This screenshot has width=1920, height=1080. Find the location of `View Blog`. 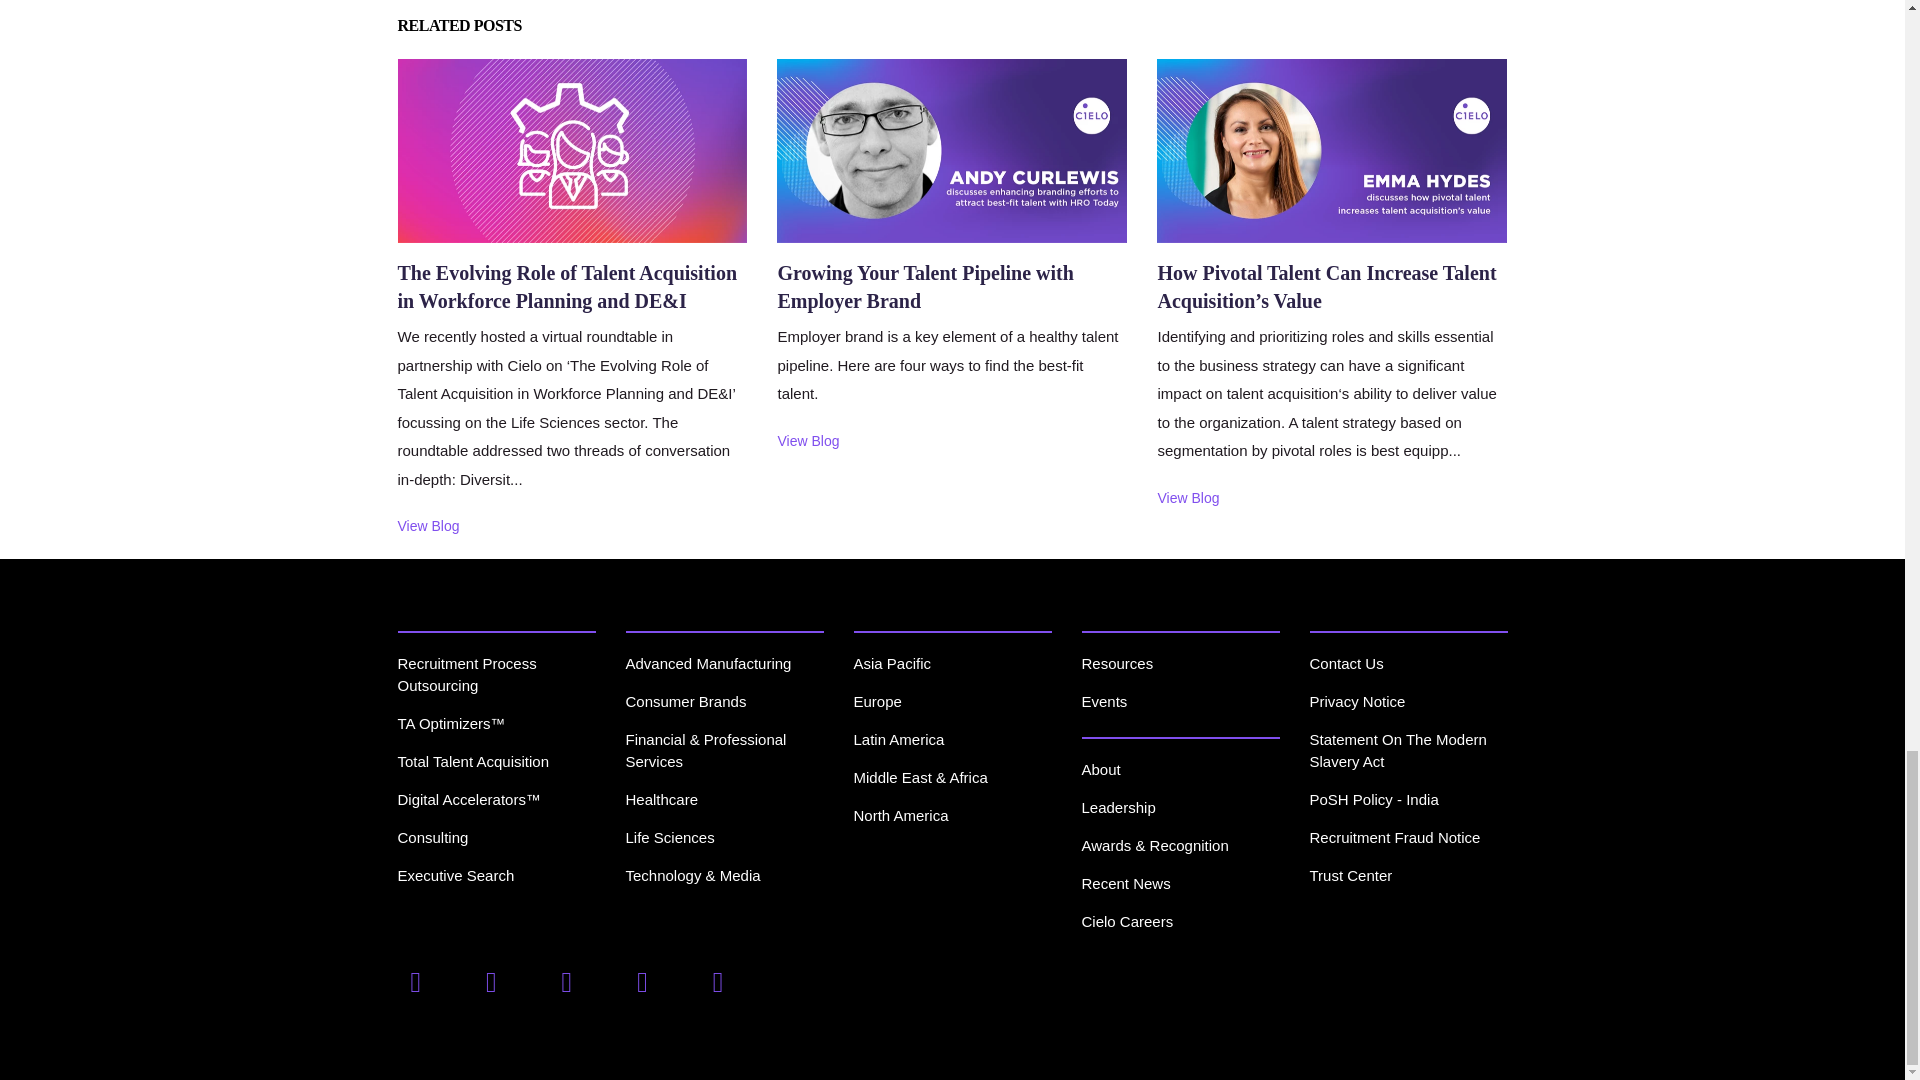

View Blog is located at coordinates (428, 530).